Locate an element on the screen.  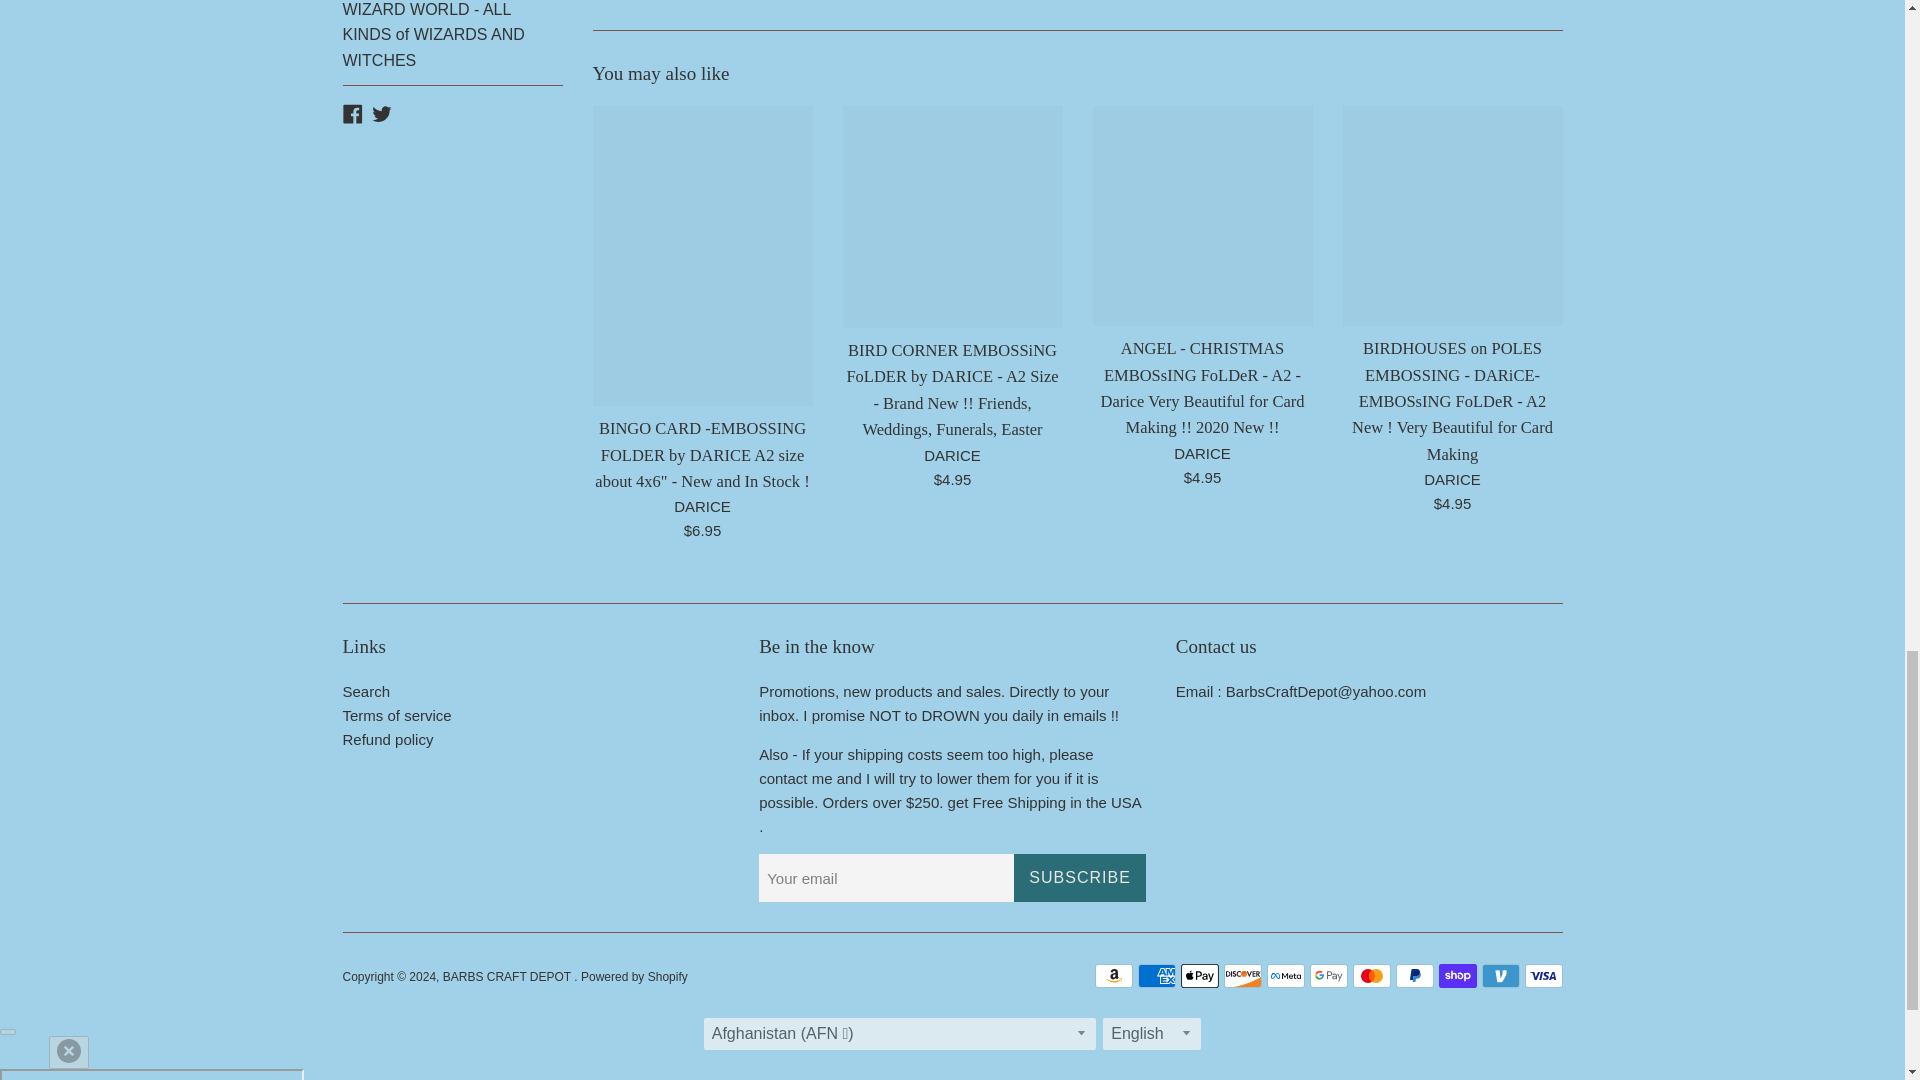
Discover is located at coordinates (1242, 976).